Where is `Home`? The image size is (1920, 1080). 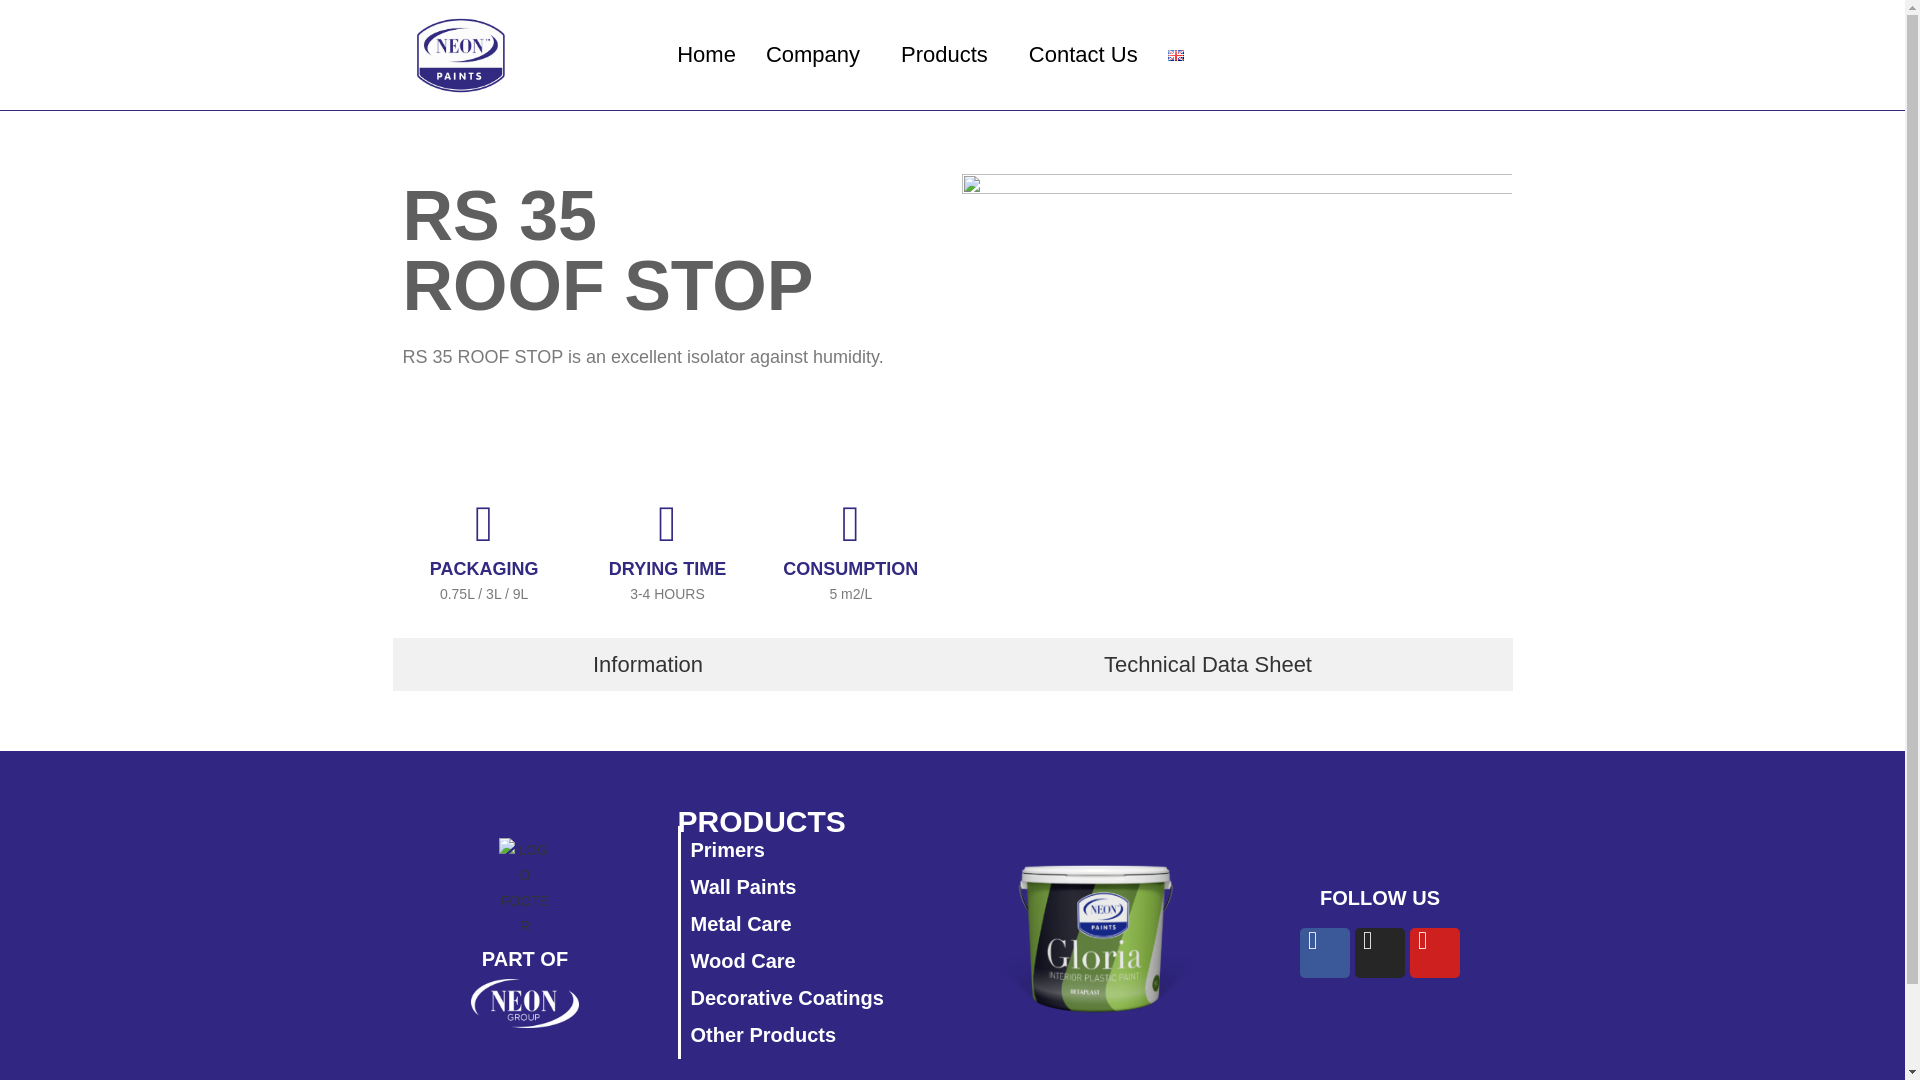
Home is located at coordinates (706, 55).